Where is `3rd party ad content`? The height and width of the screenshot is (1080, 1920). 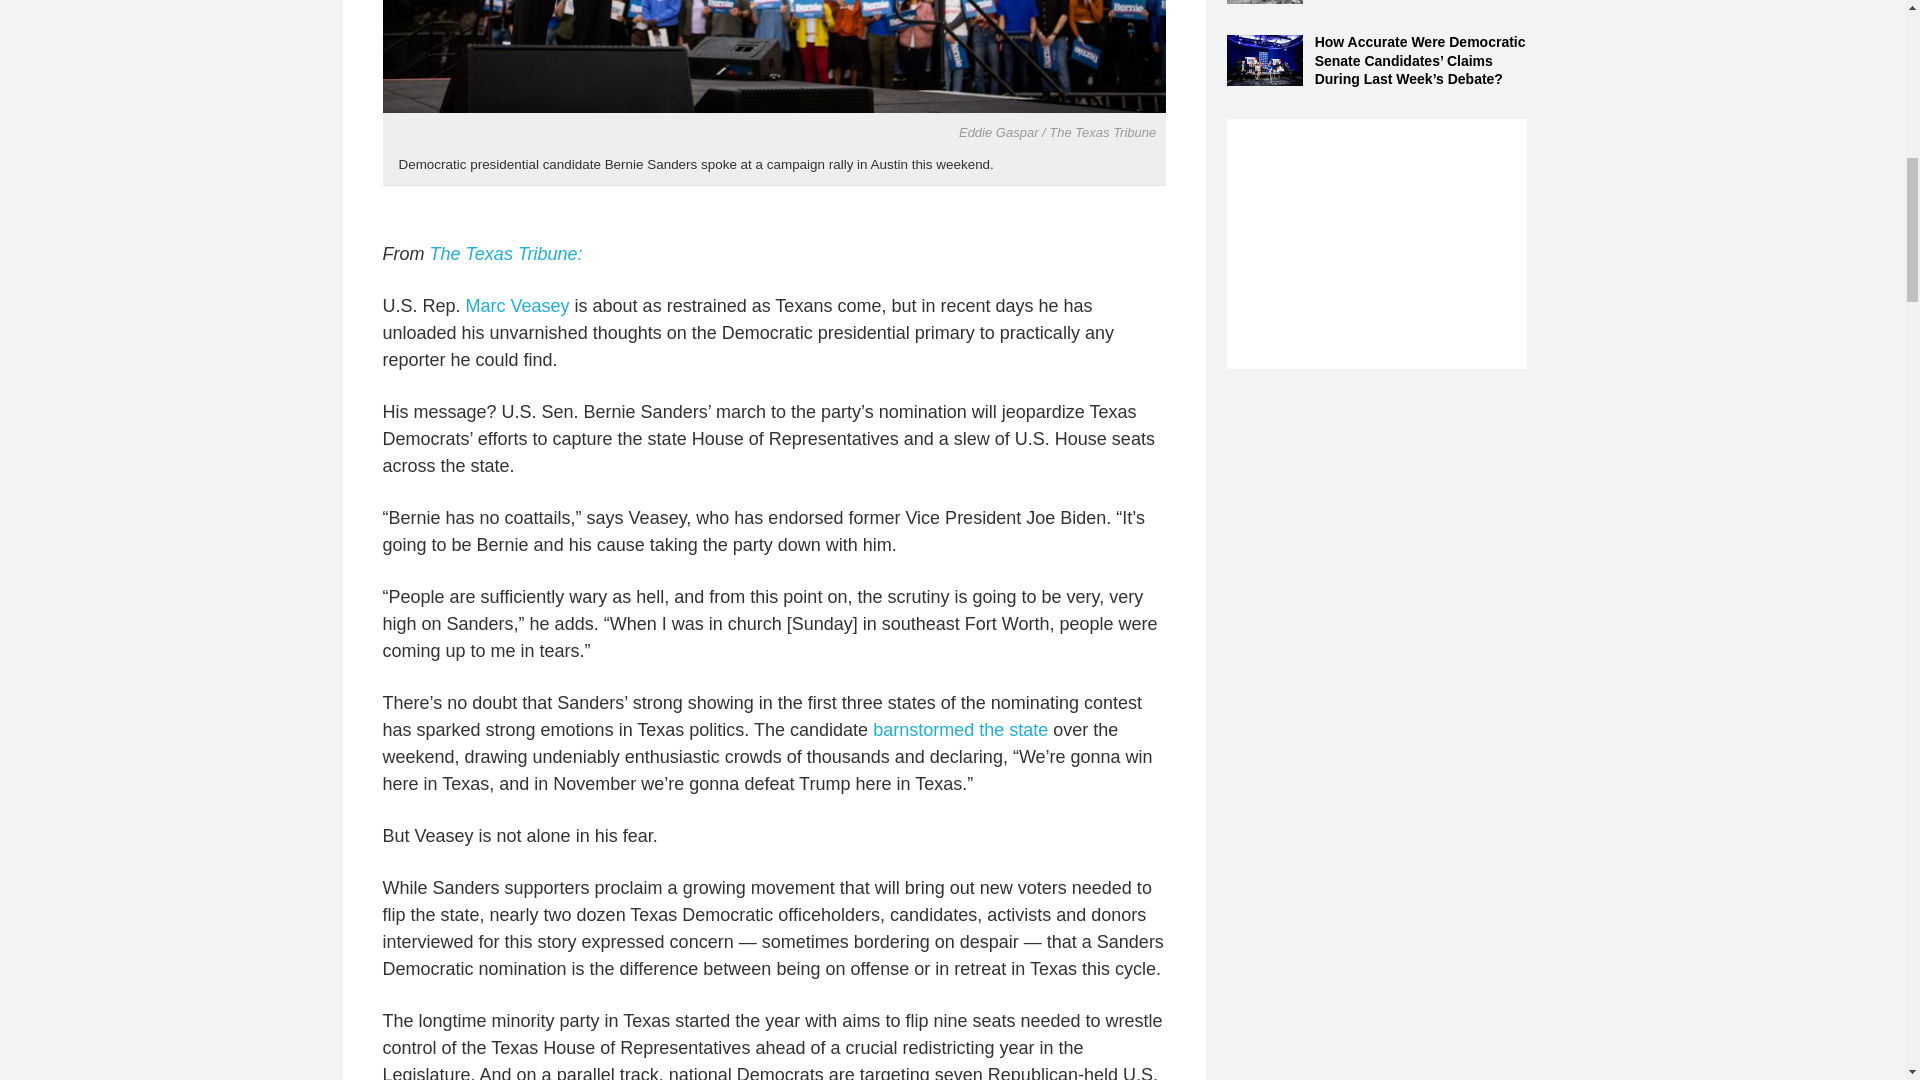 3rd party ad content is located at coordinates (1376, 244).